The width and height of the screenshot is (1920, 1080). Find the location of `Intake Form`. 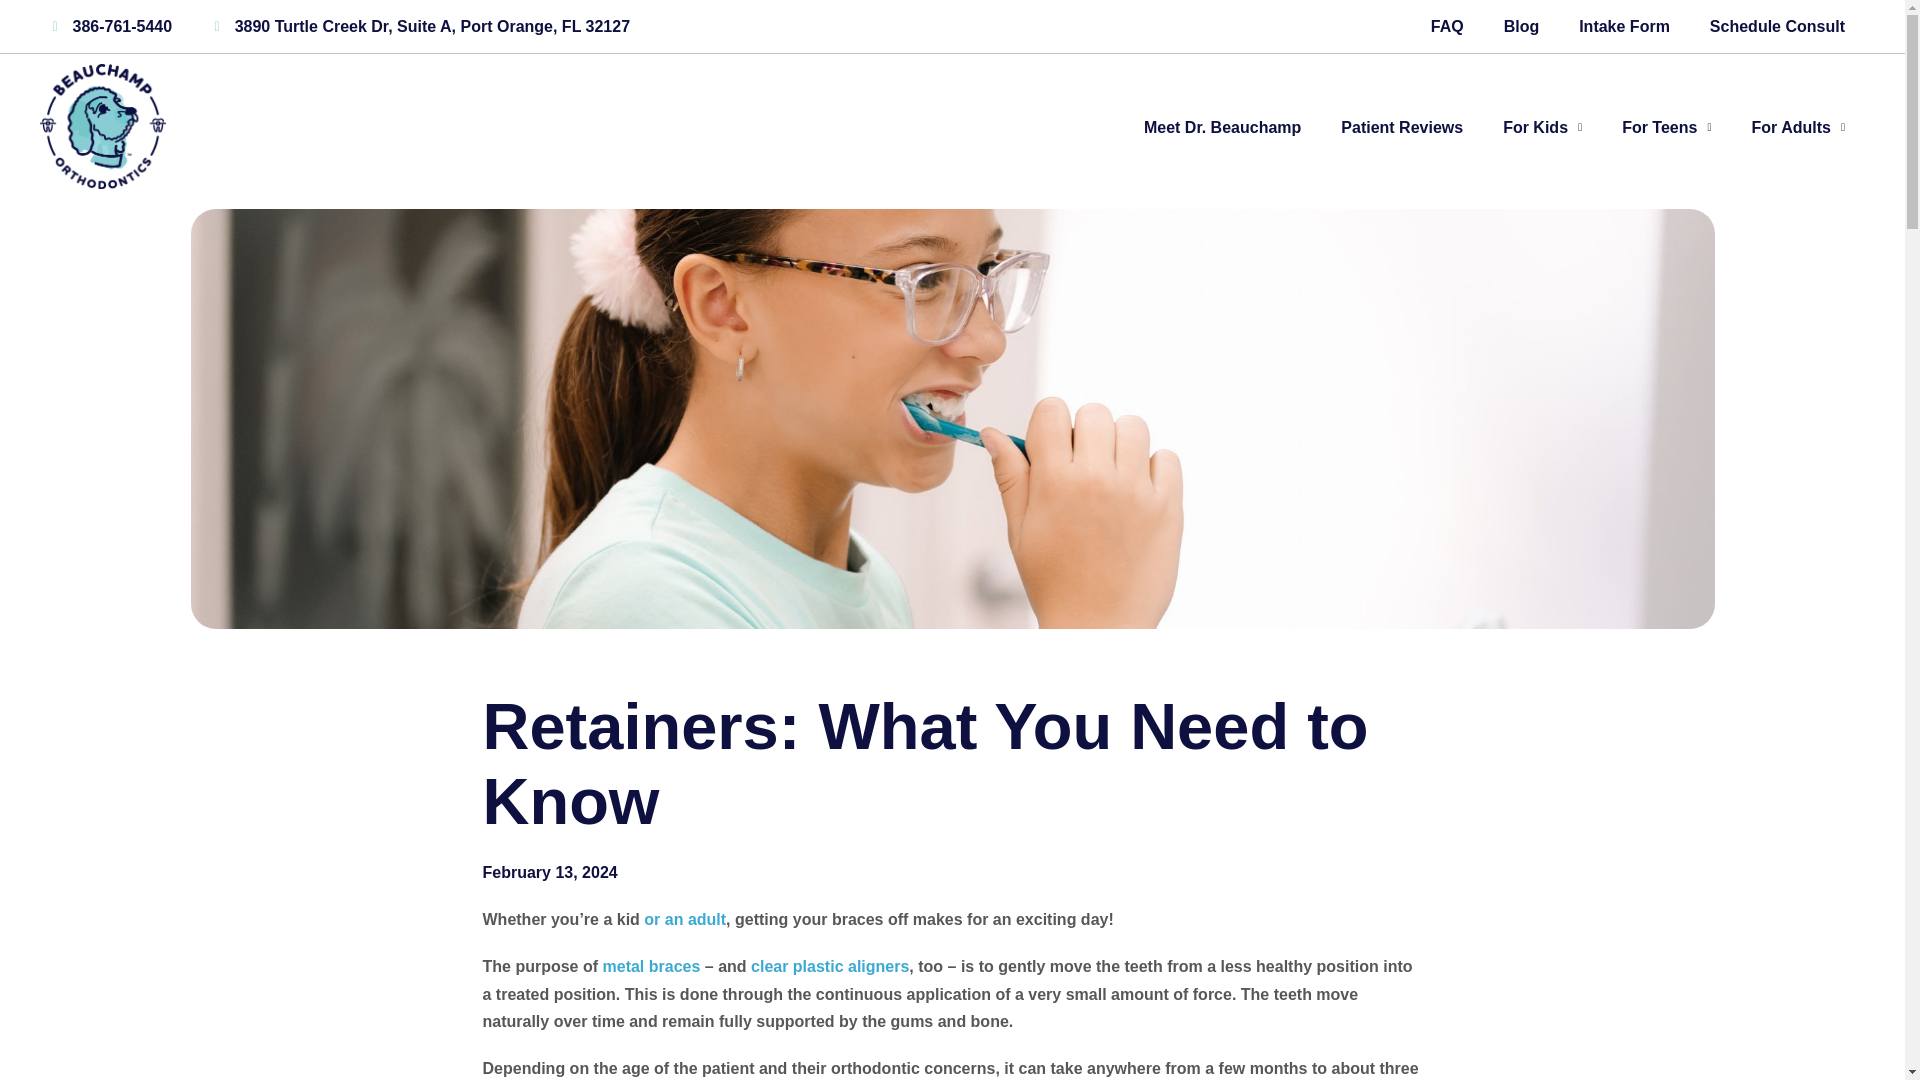

Intake Form is located at coordinates (1624, 26).